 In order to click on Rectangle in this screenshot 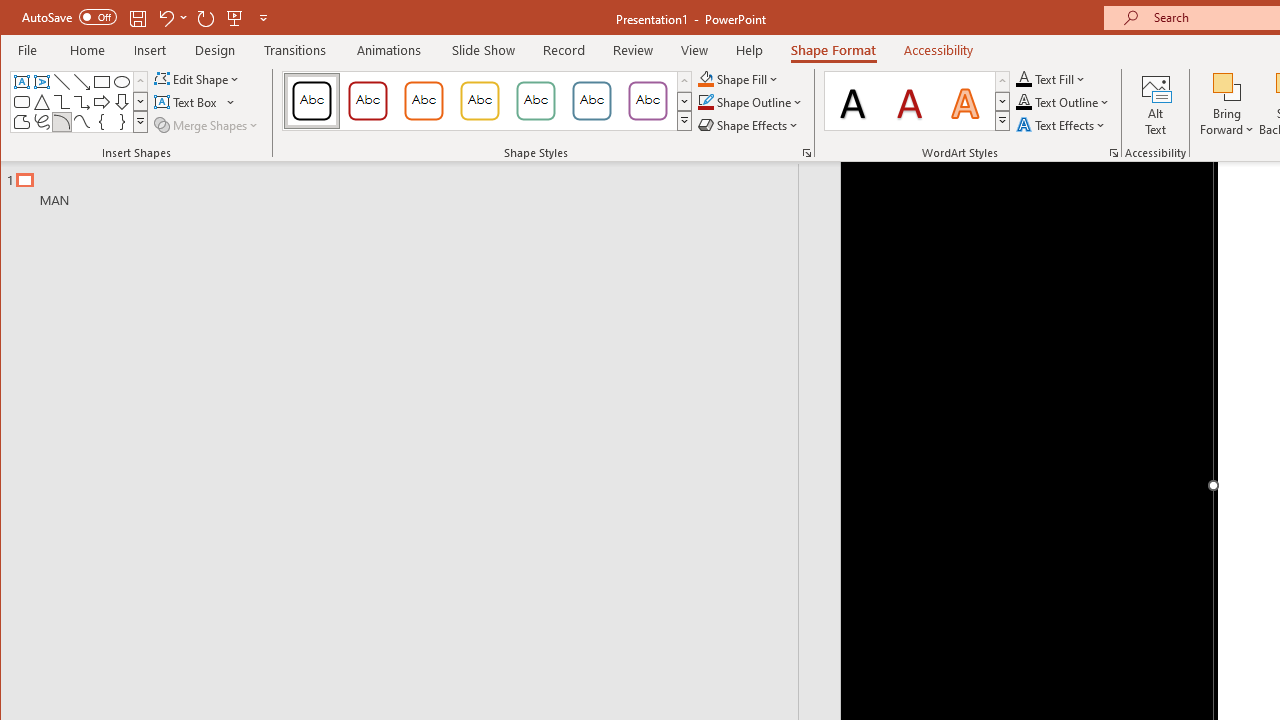, I will do `click(102, 82)`.